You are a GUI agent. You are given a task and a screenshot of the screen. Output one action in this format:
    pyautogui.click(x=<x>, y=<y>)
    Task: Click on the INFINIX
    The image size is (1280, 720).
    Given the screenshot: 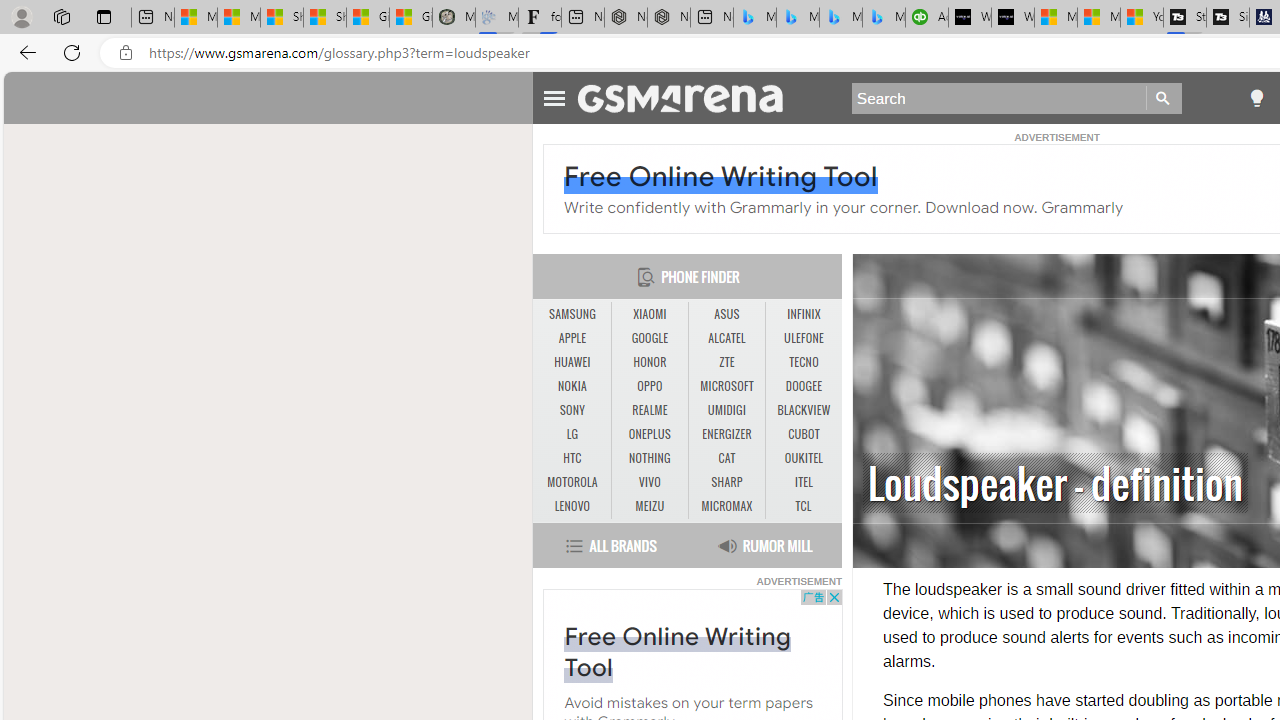 What is the action you would take?
    pyautogui.click(x=804, y=314)
    